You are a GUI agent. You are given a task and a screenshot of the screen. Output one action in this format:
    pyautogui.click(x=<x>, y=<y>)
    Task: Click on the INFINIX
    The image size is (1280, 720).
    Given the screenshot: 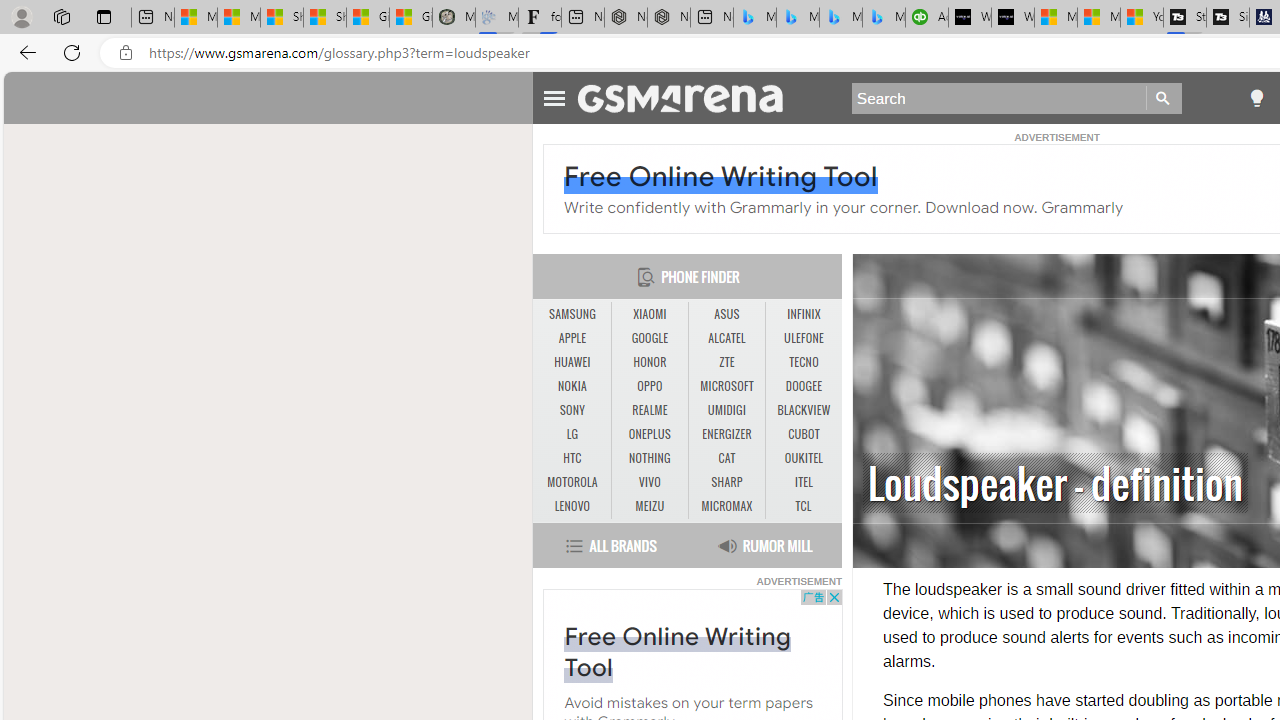 What is the action you would take?
    pyautogui.click(x=804, y=314)
    